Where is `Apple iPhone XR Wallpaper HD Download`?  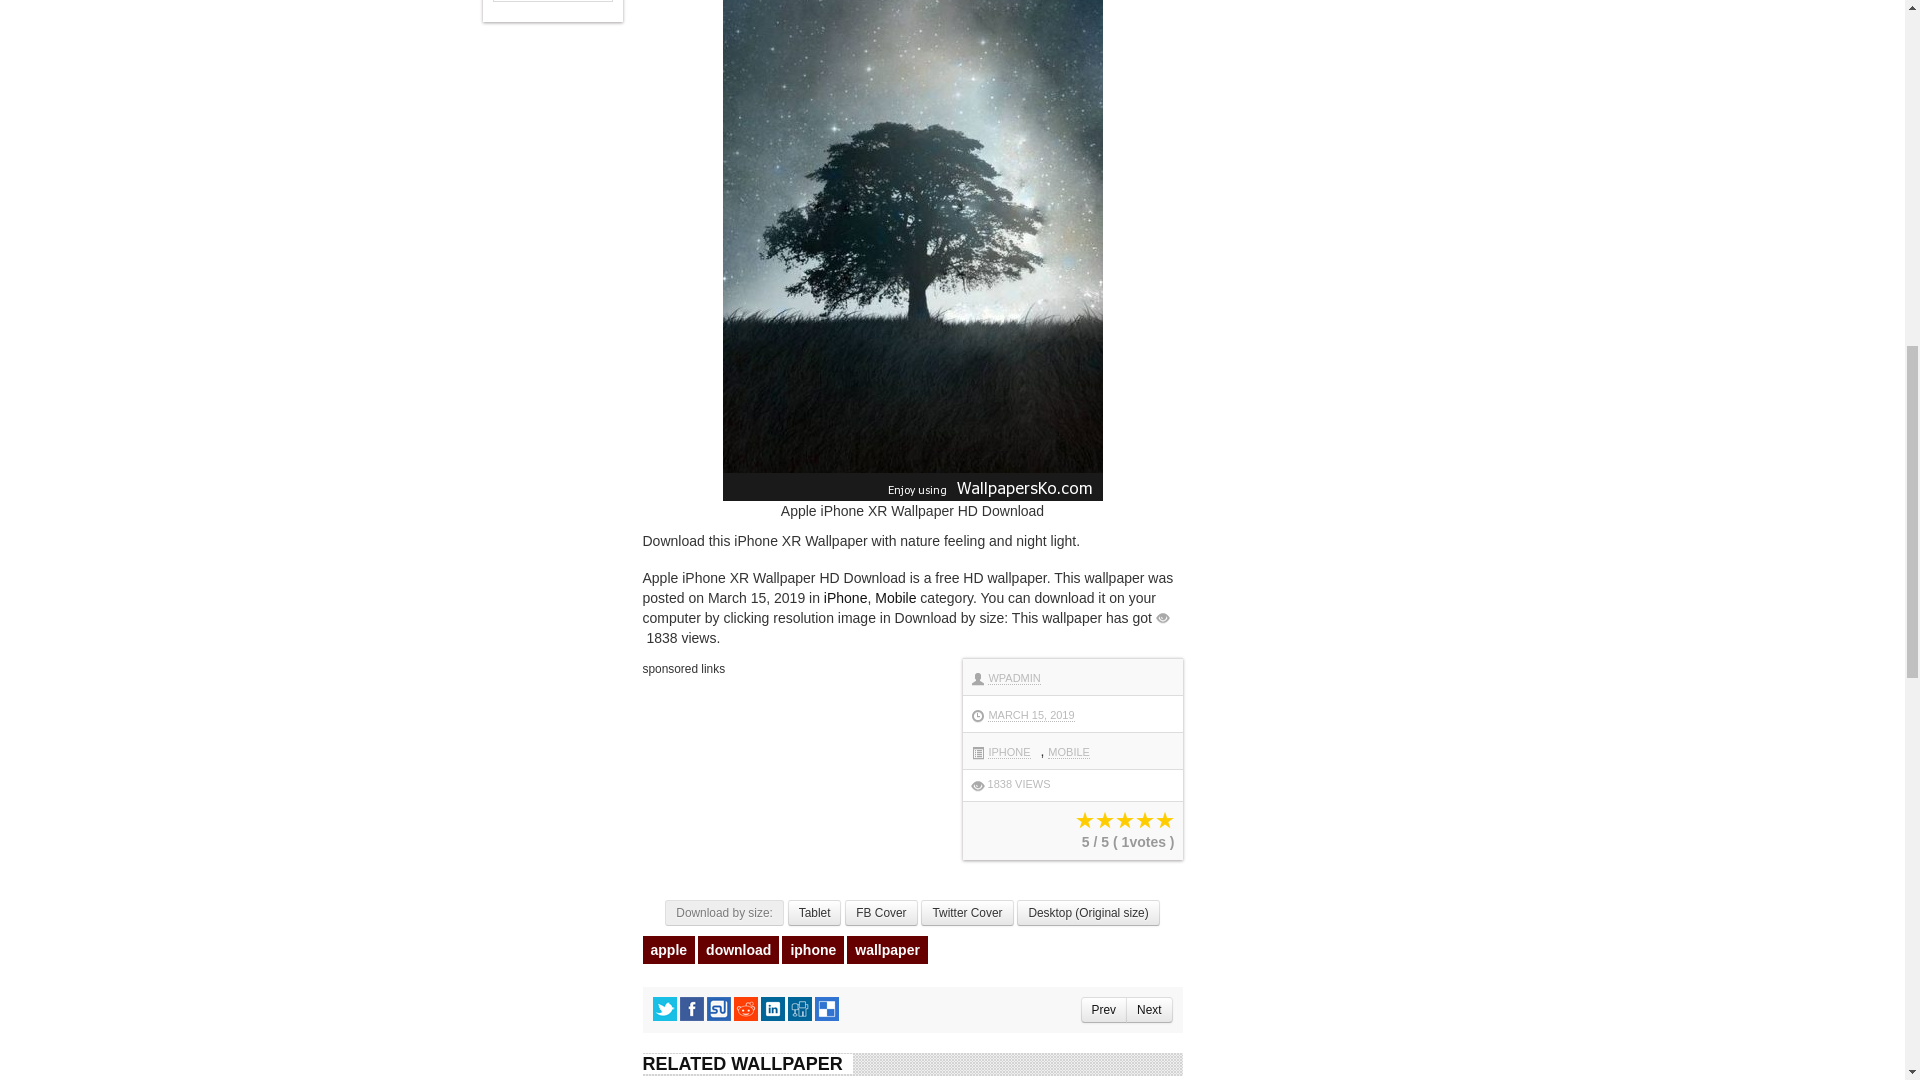 Apple iPhone XR Wallpaper HD Download is located at coordinates (880, 912).